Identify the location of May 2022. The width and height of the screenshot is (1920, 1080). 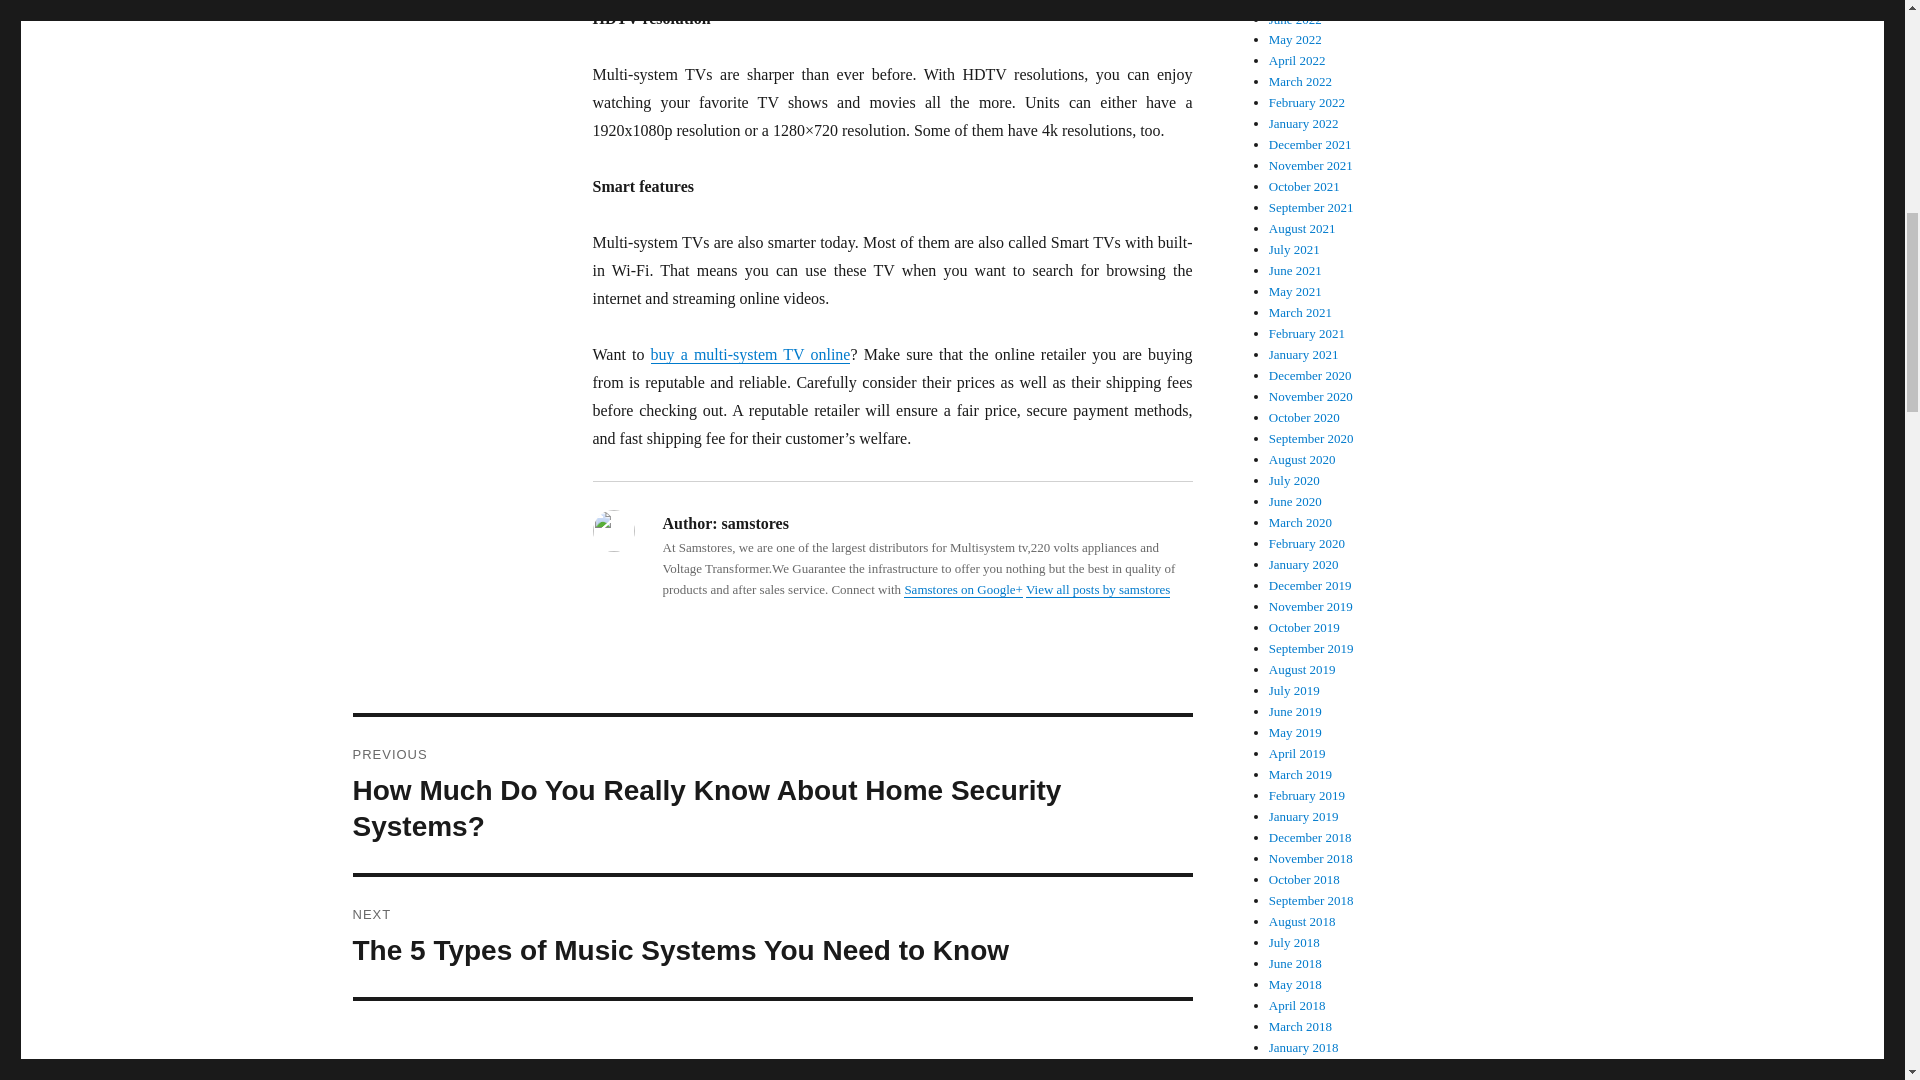
(1296, 40).